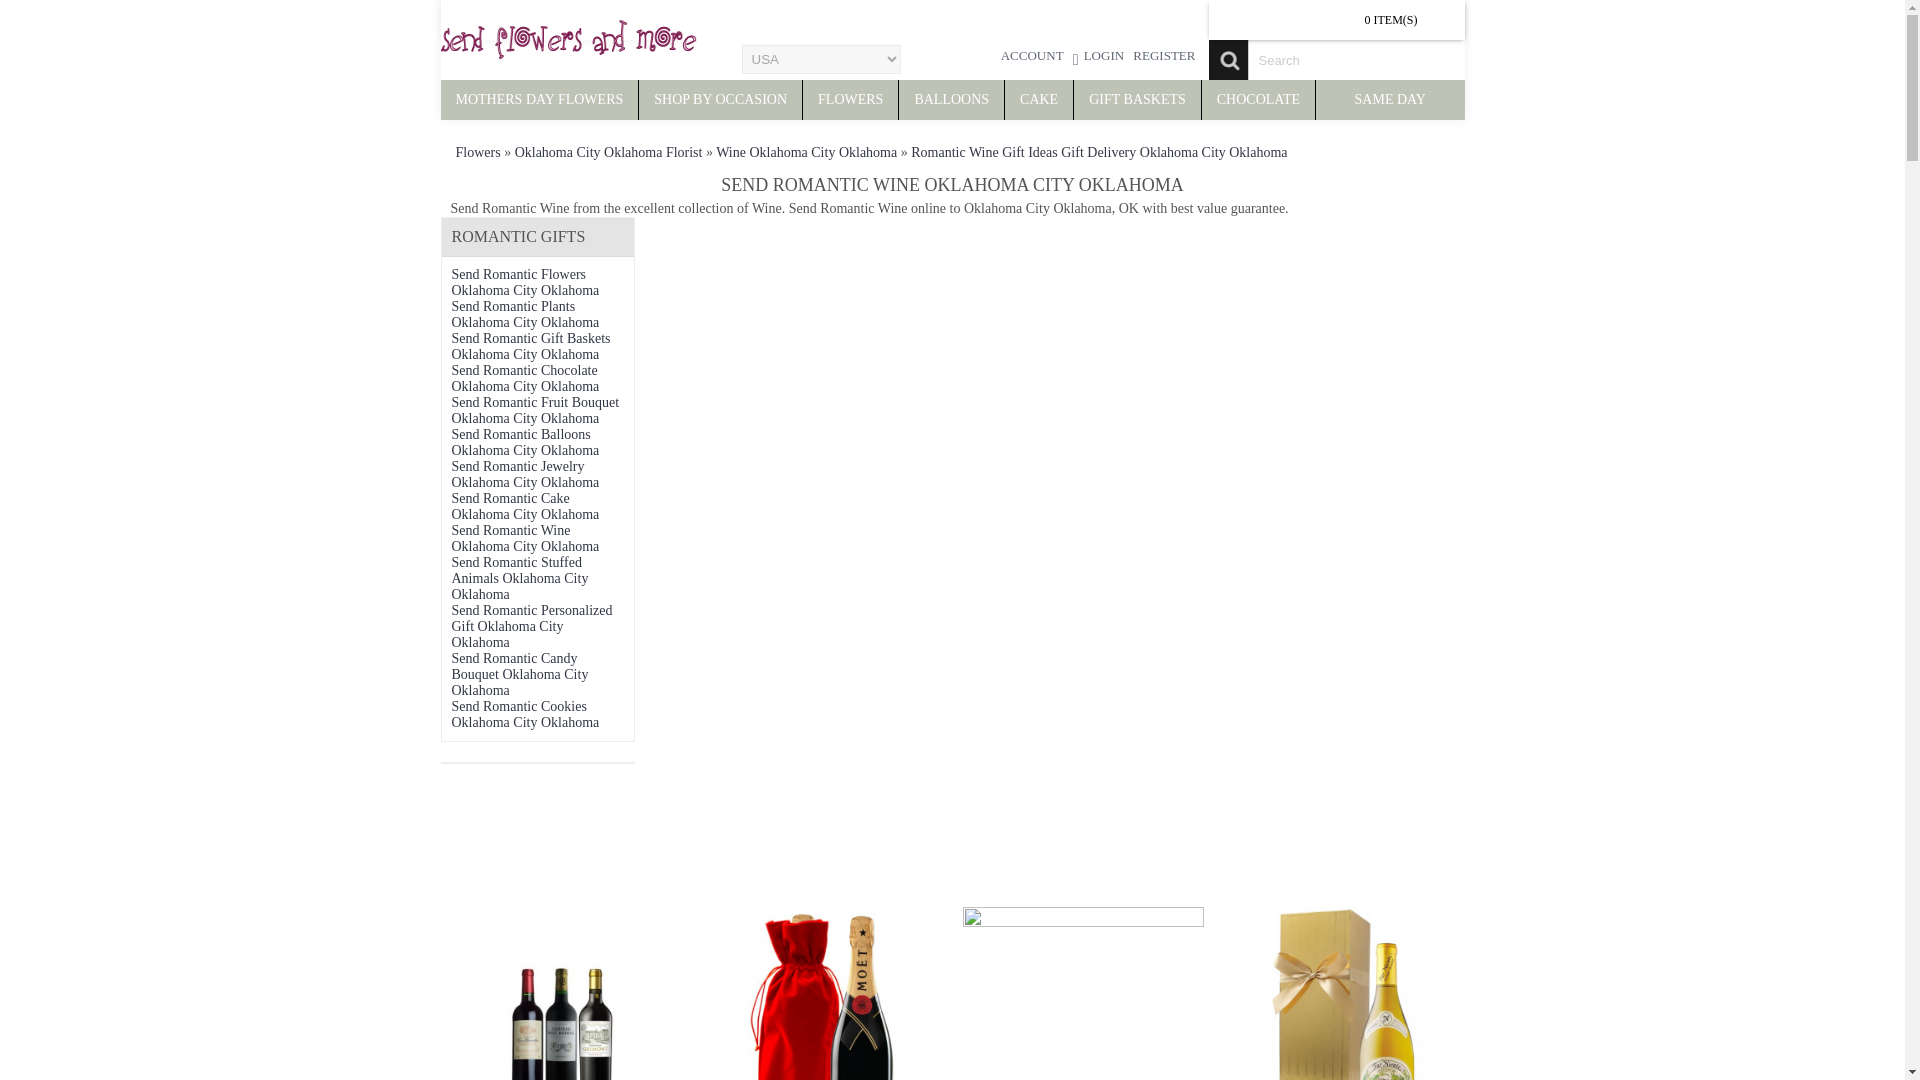 This screenshot has width=1920, height=1080. What do you see at coordinates (1258, 99) in the screenshot?
I see `CHOCOLATE` at bounding box center [1258, 99].